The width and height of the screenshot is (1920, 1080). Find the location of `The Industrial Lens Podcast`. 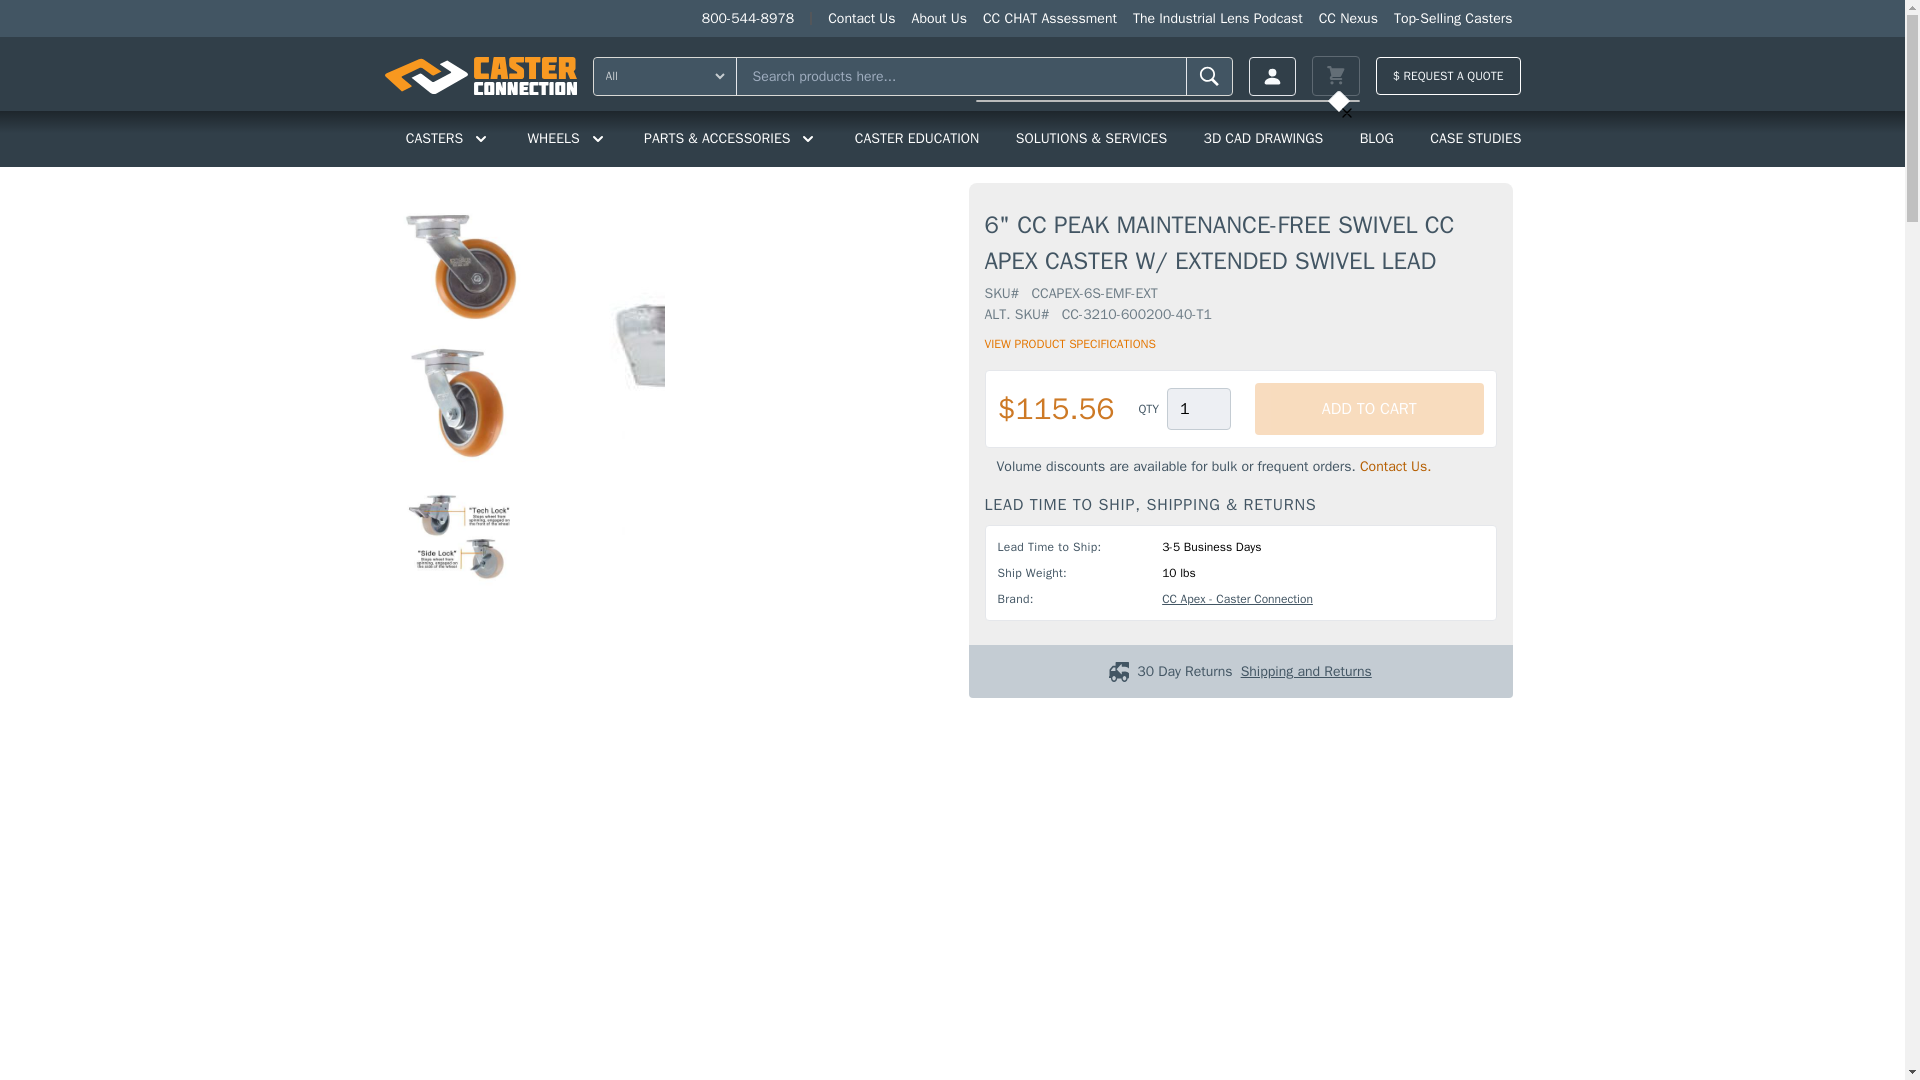

The Industrial Lens Podcast is located at coordinates (1218, 18).